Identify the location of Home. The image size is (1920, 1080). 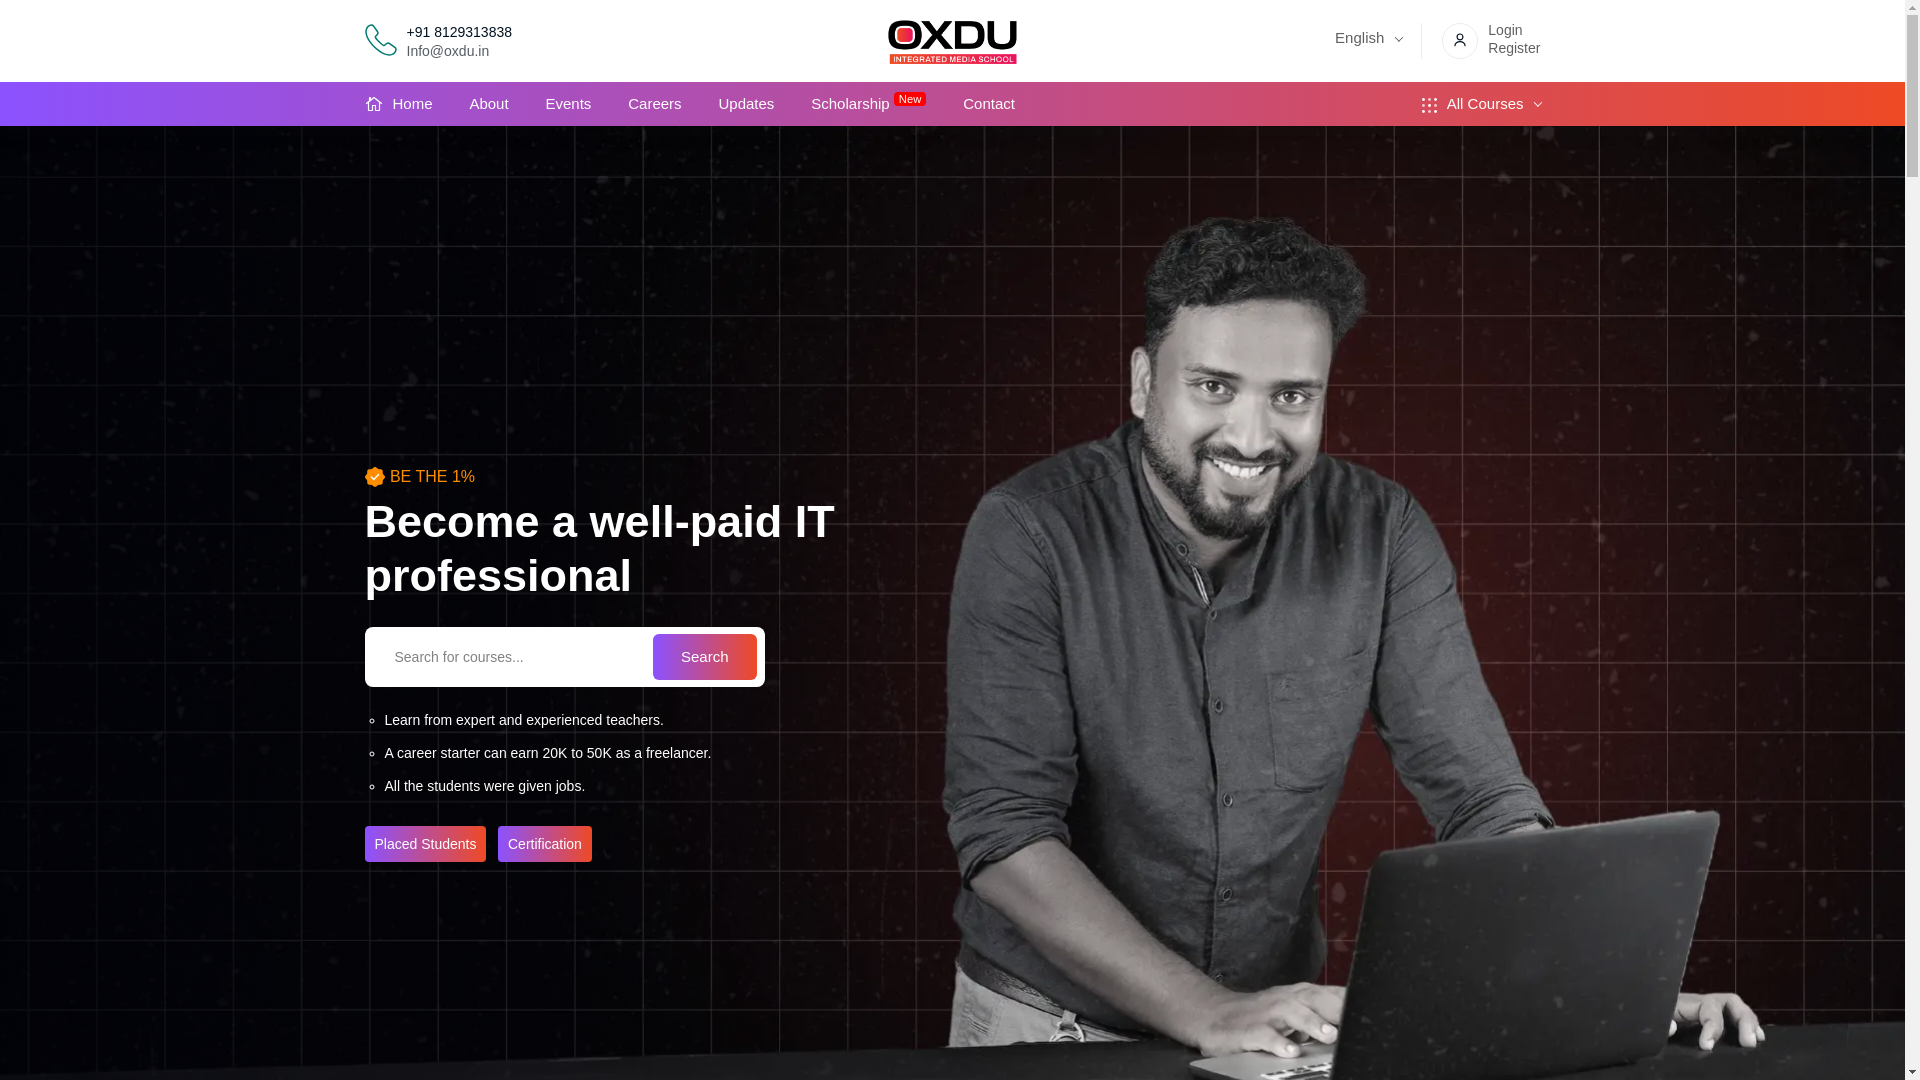
(412, 104).